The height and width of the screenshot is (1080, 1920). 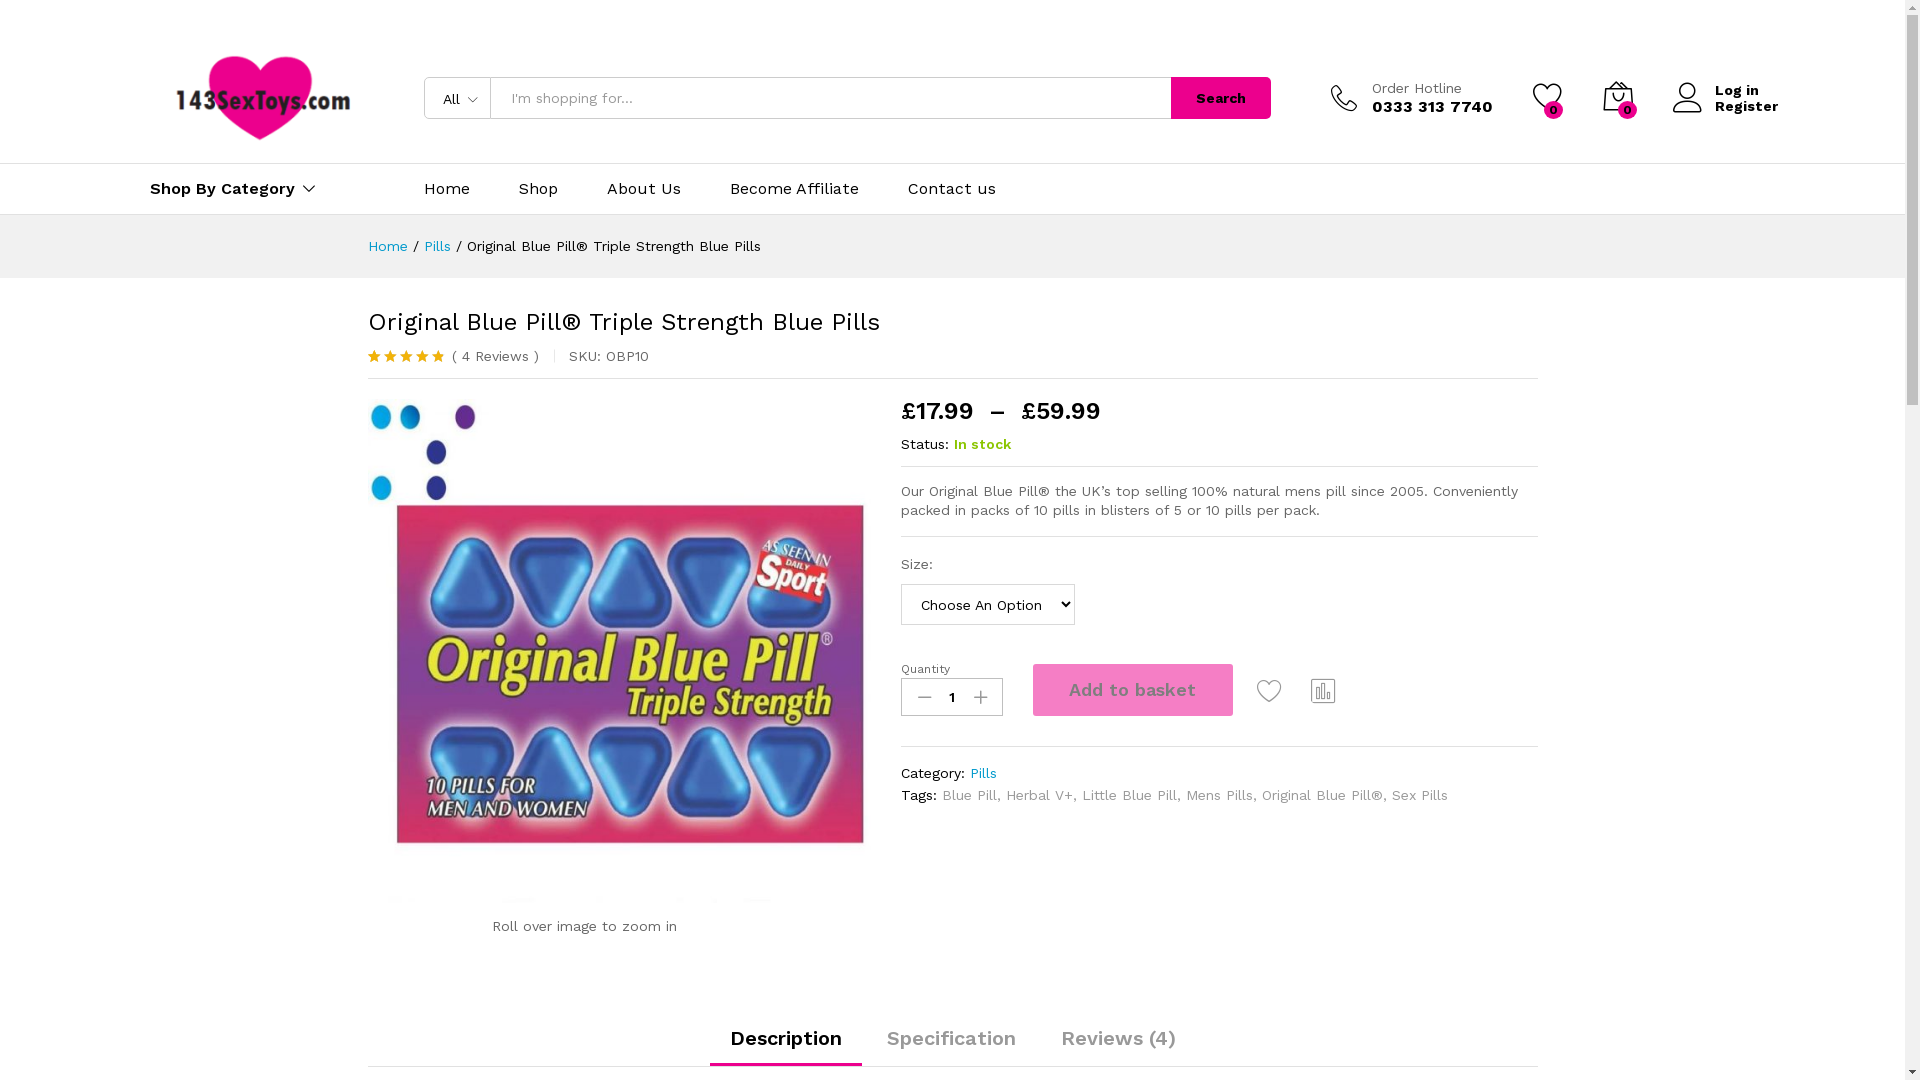 What do you see at coordinates (1617, 98) in the screenshot?
I see `0` at bounding box center [1617, 98].